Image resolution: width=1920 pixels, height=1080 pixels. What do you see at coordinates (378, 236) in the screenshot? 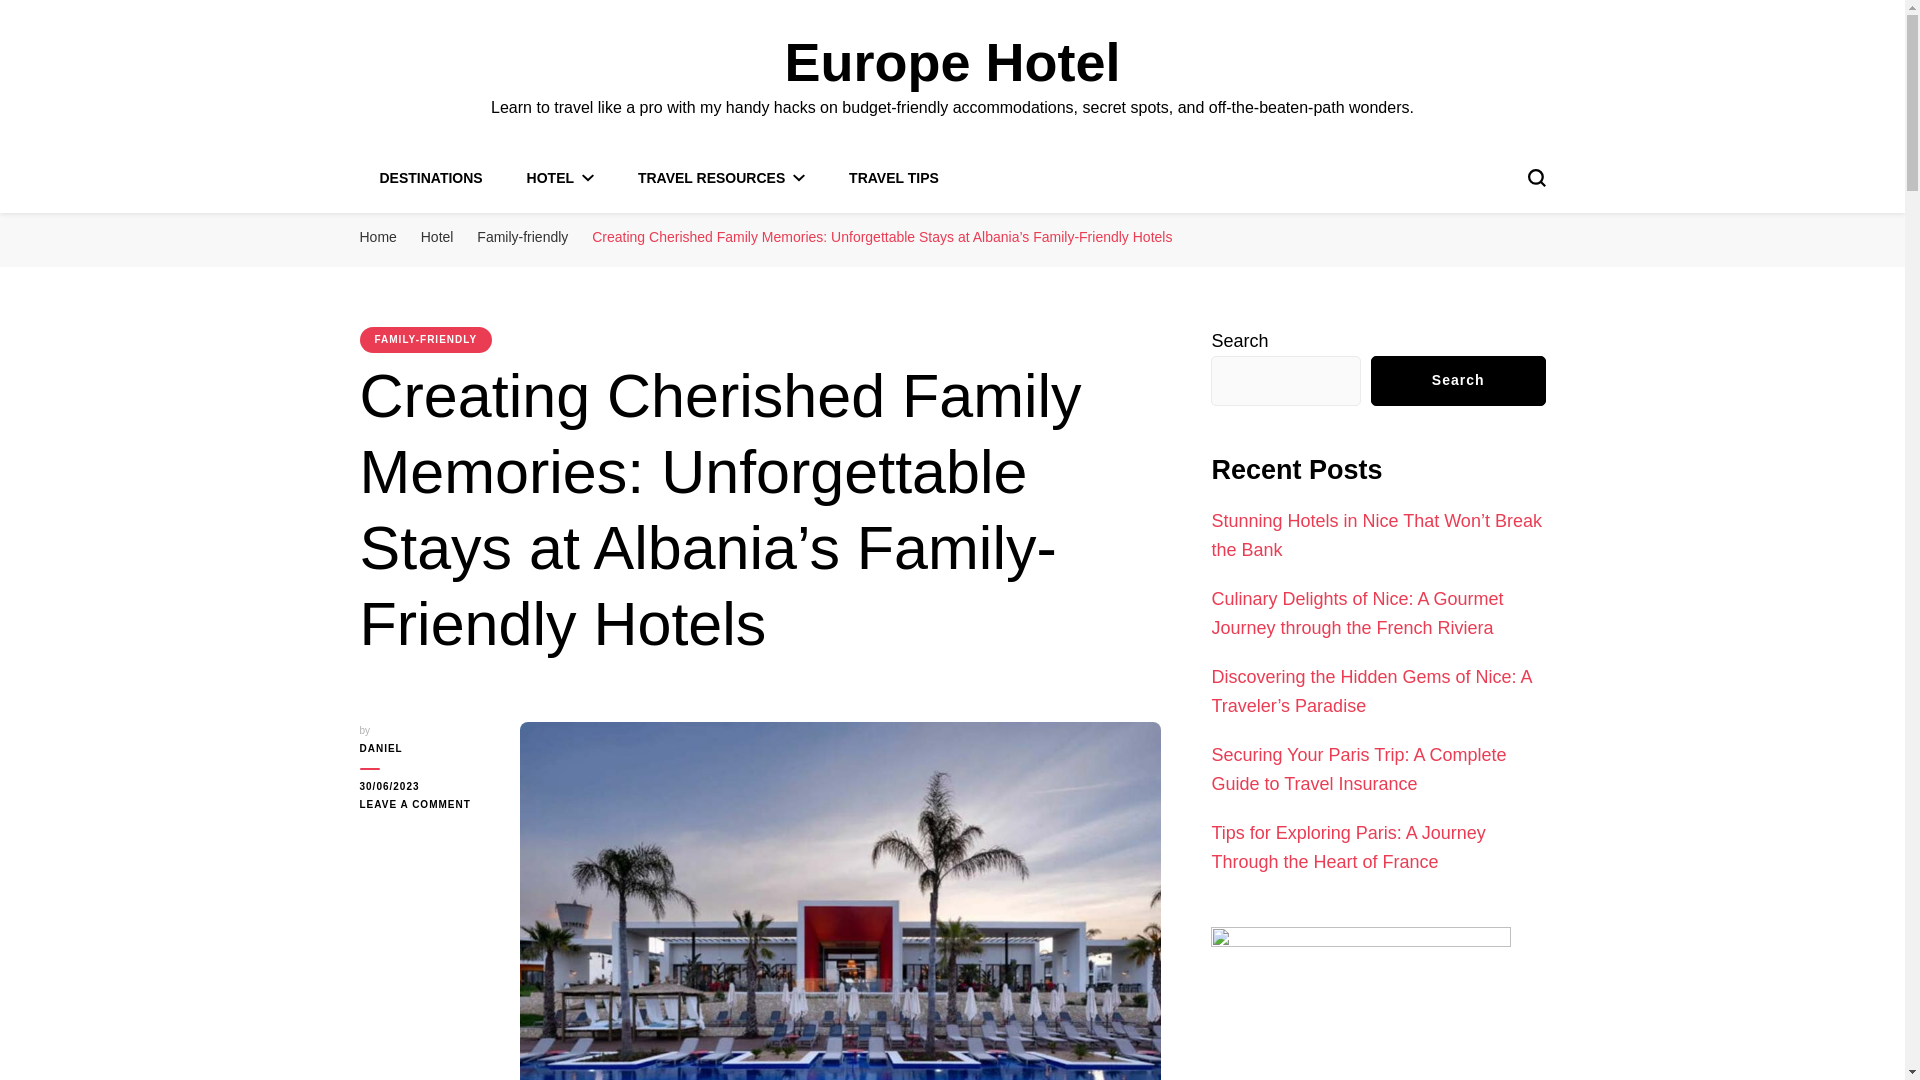
I see `Home` at bounding box center [378, 236].